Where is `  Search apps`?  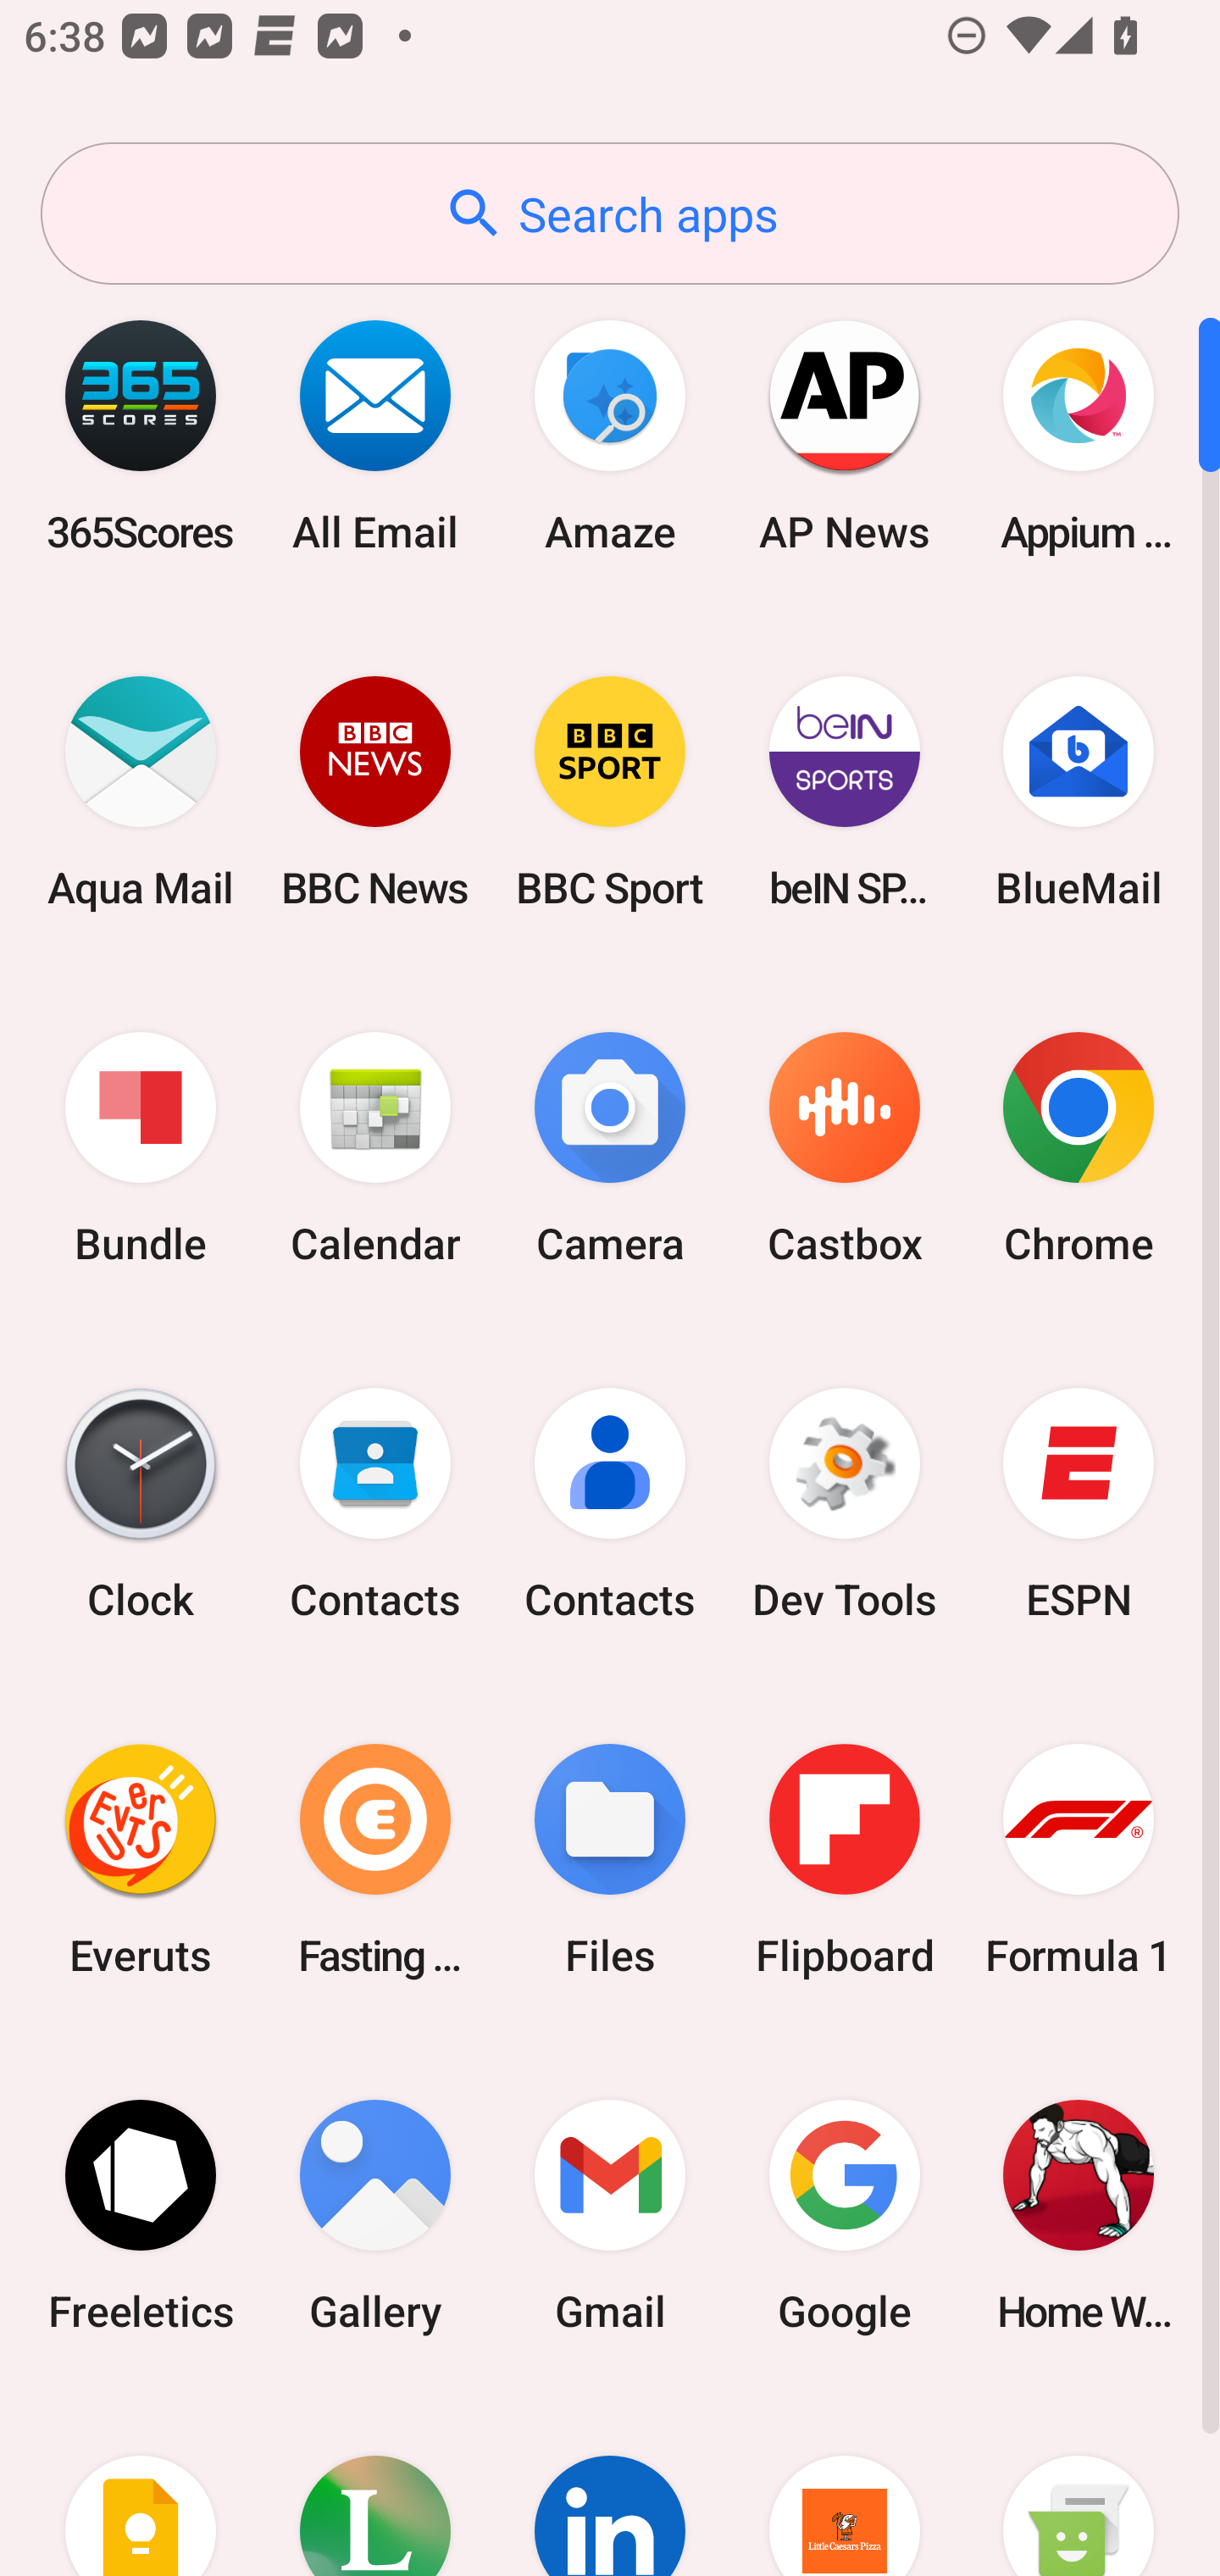   Search apps is located at coordinates (610, 214).